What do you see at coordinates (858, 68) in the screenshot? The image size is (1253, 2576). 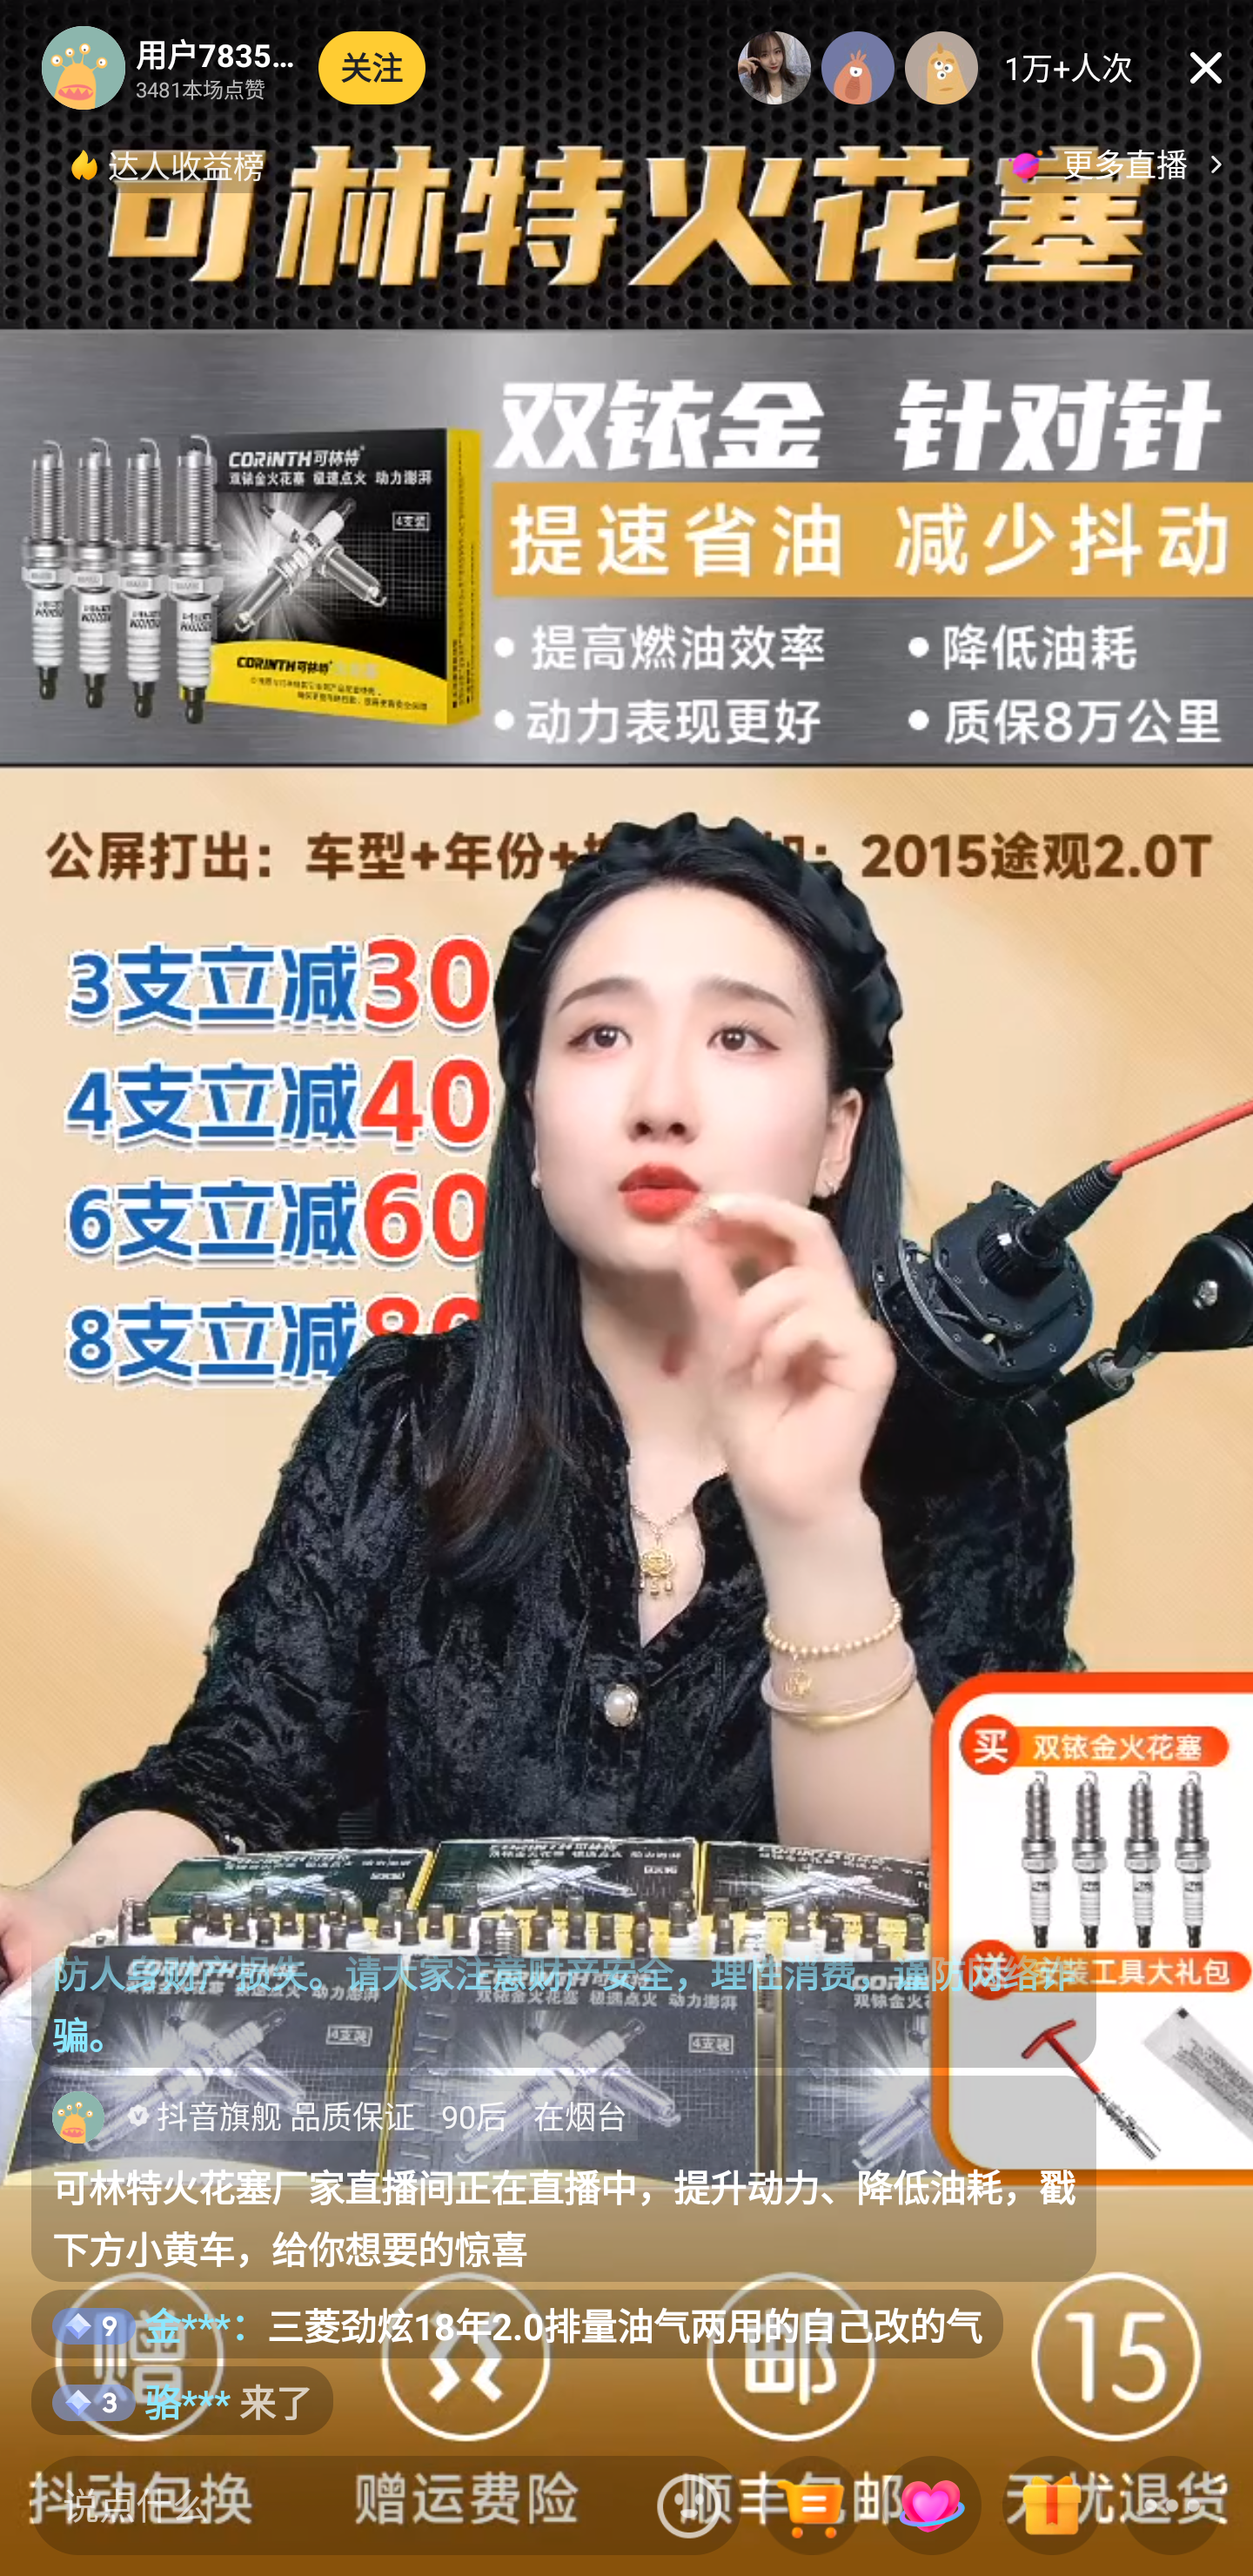 I see `榜二 想***` at bounding box center [858, 68].